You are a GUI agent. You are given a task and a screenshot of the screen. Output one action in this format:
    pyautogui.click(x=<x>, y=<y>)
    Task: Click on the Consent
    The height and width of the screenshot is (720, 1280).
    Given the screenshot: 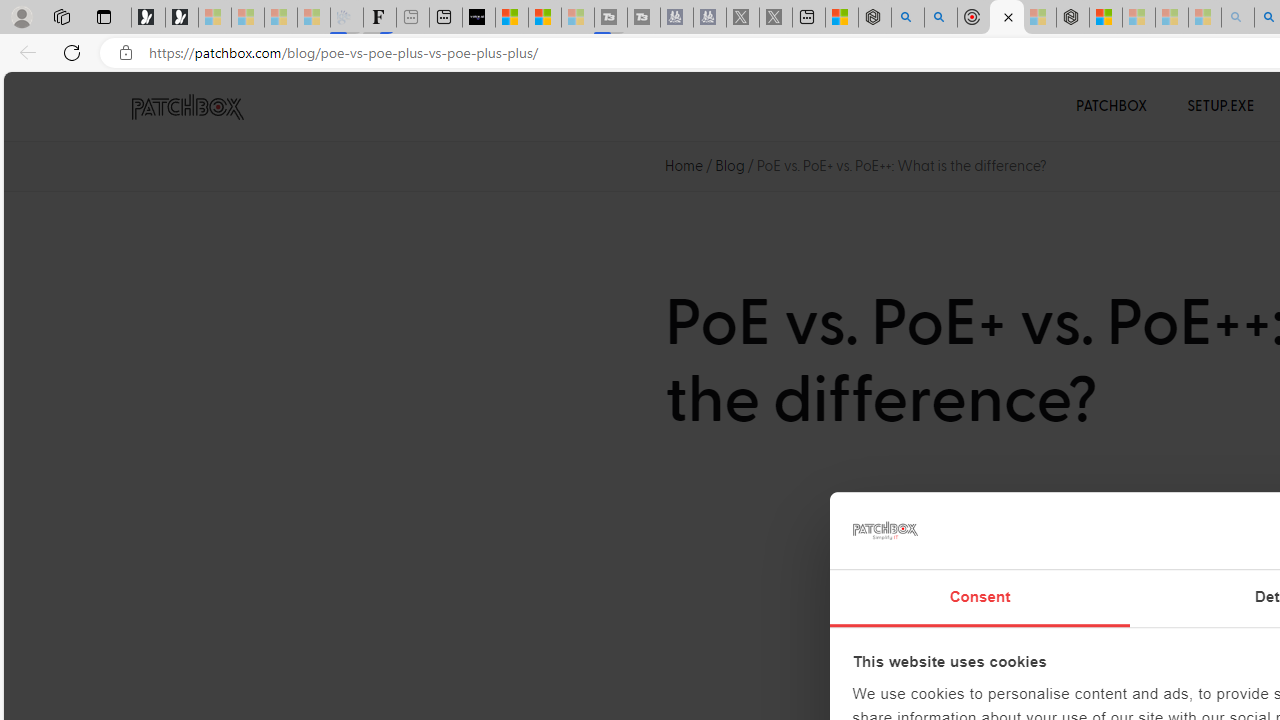 What is the action you would take?
    pyautogui.click(x=980, y=598)
    